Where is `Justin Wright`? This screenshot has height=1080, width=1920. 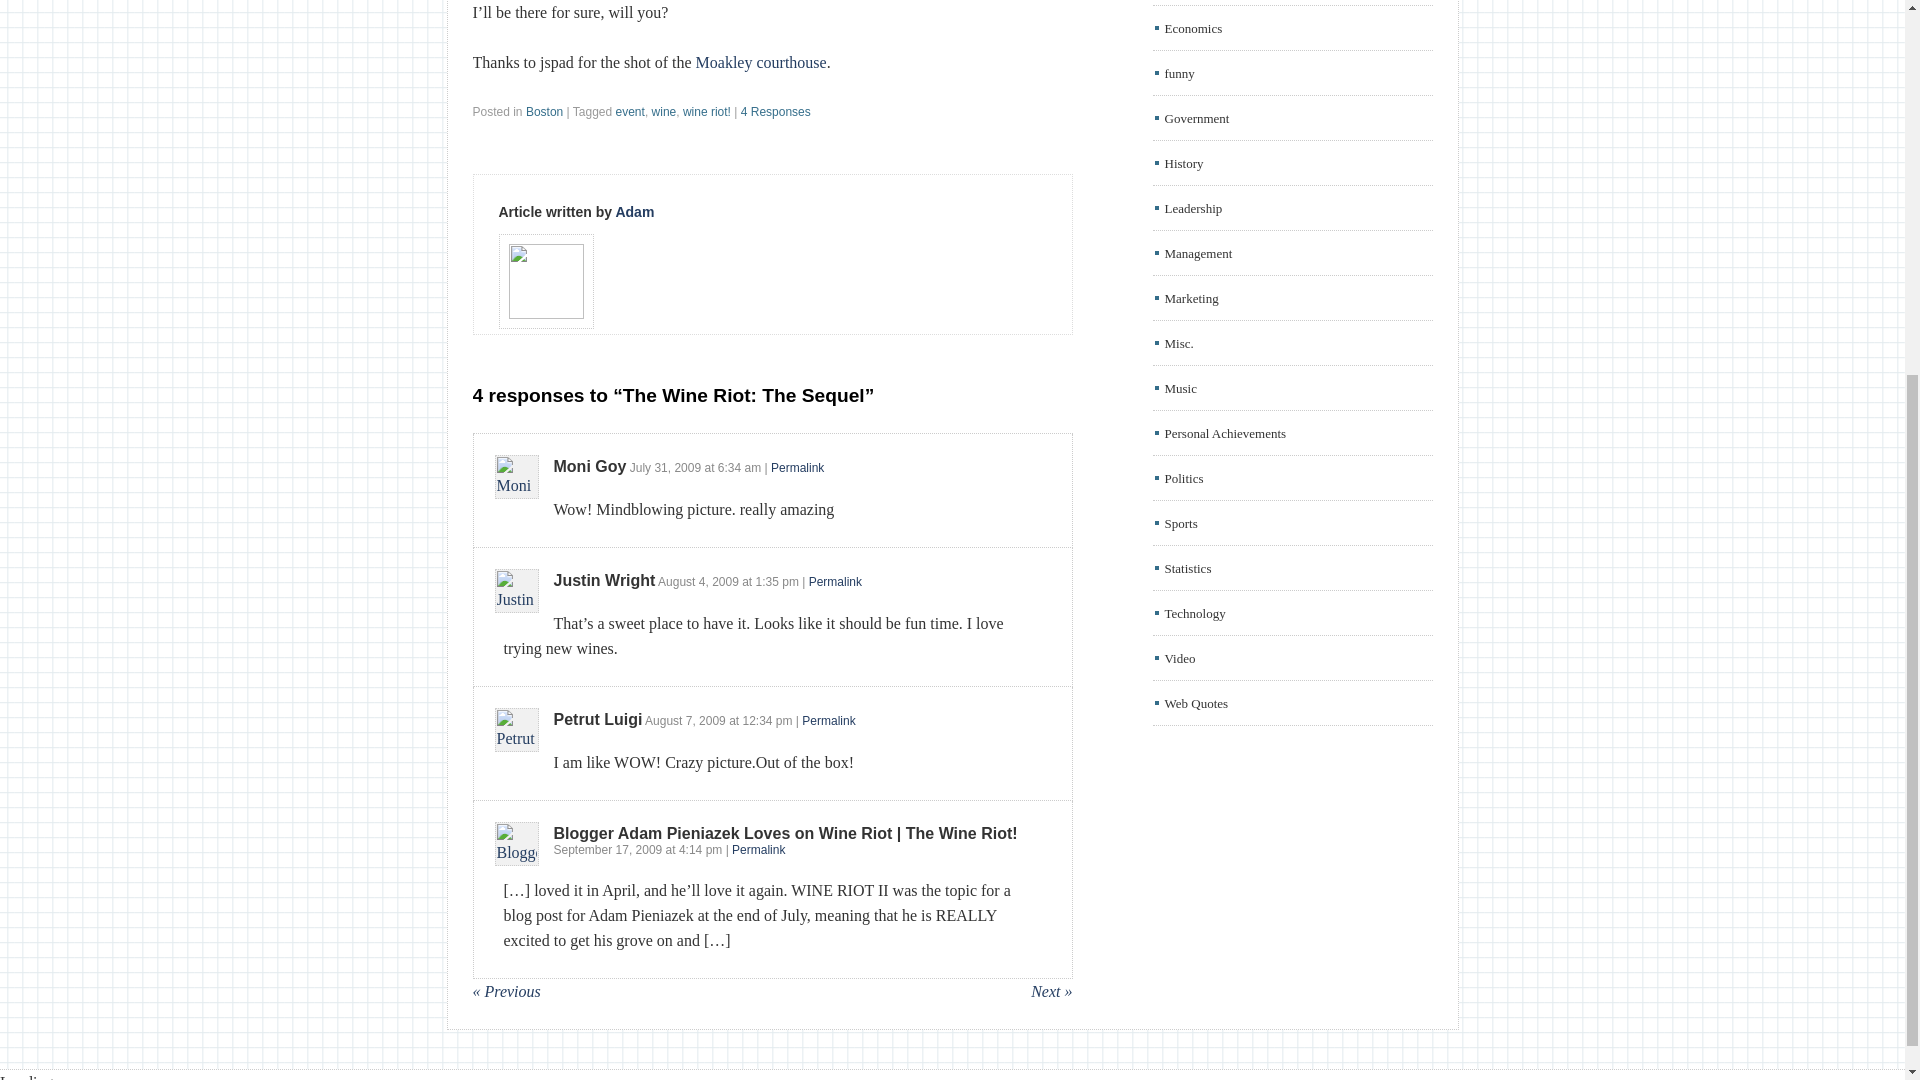 Justin Wright is located at coordinates (605, 580).